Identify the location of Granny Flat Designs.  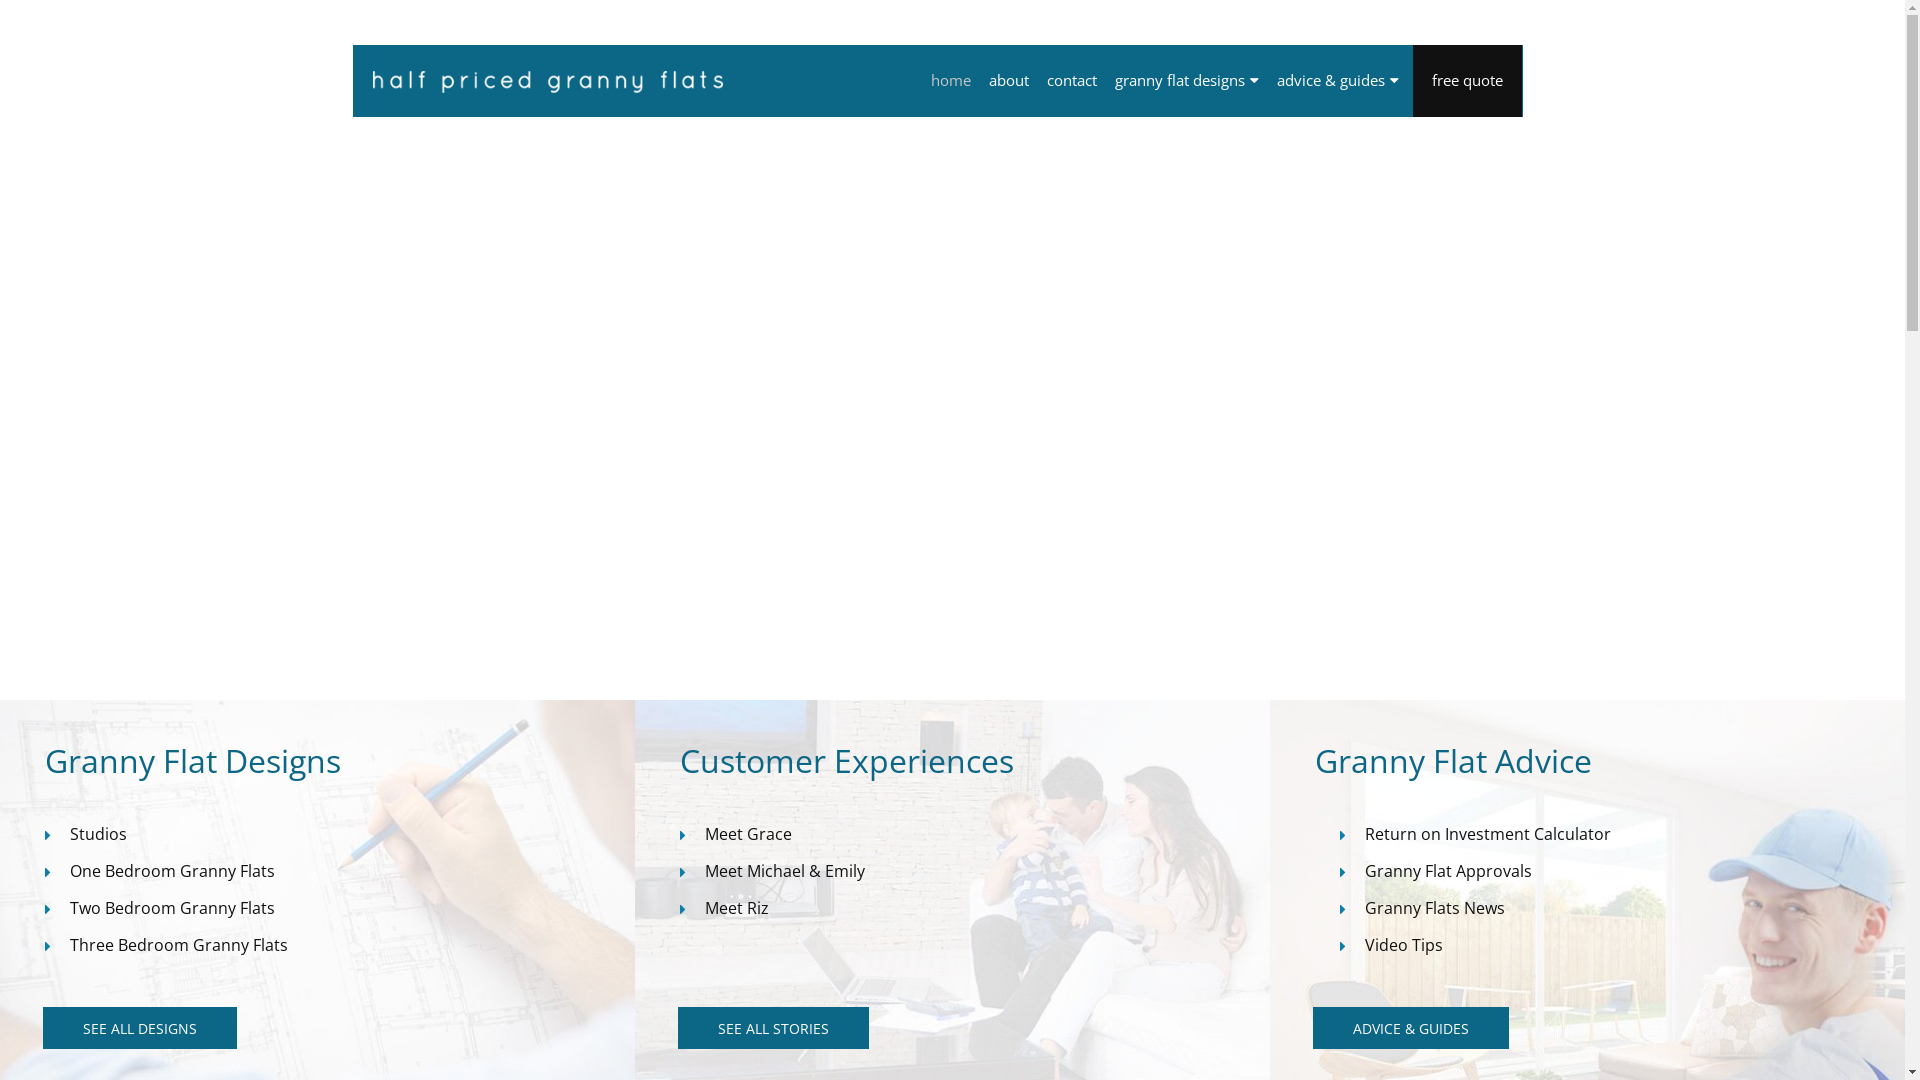
(340, 761).